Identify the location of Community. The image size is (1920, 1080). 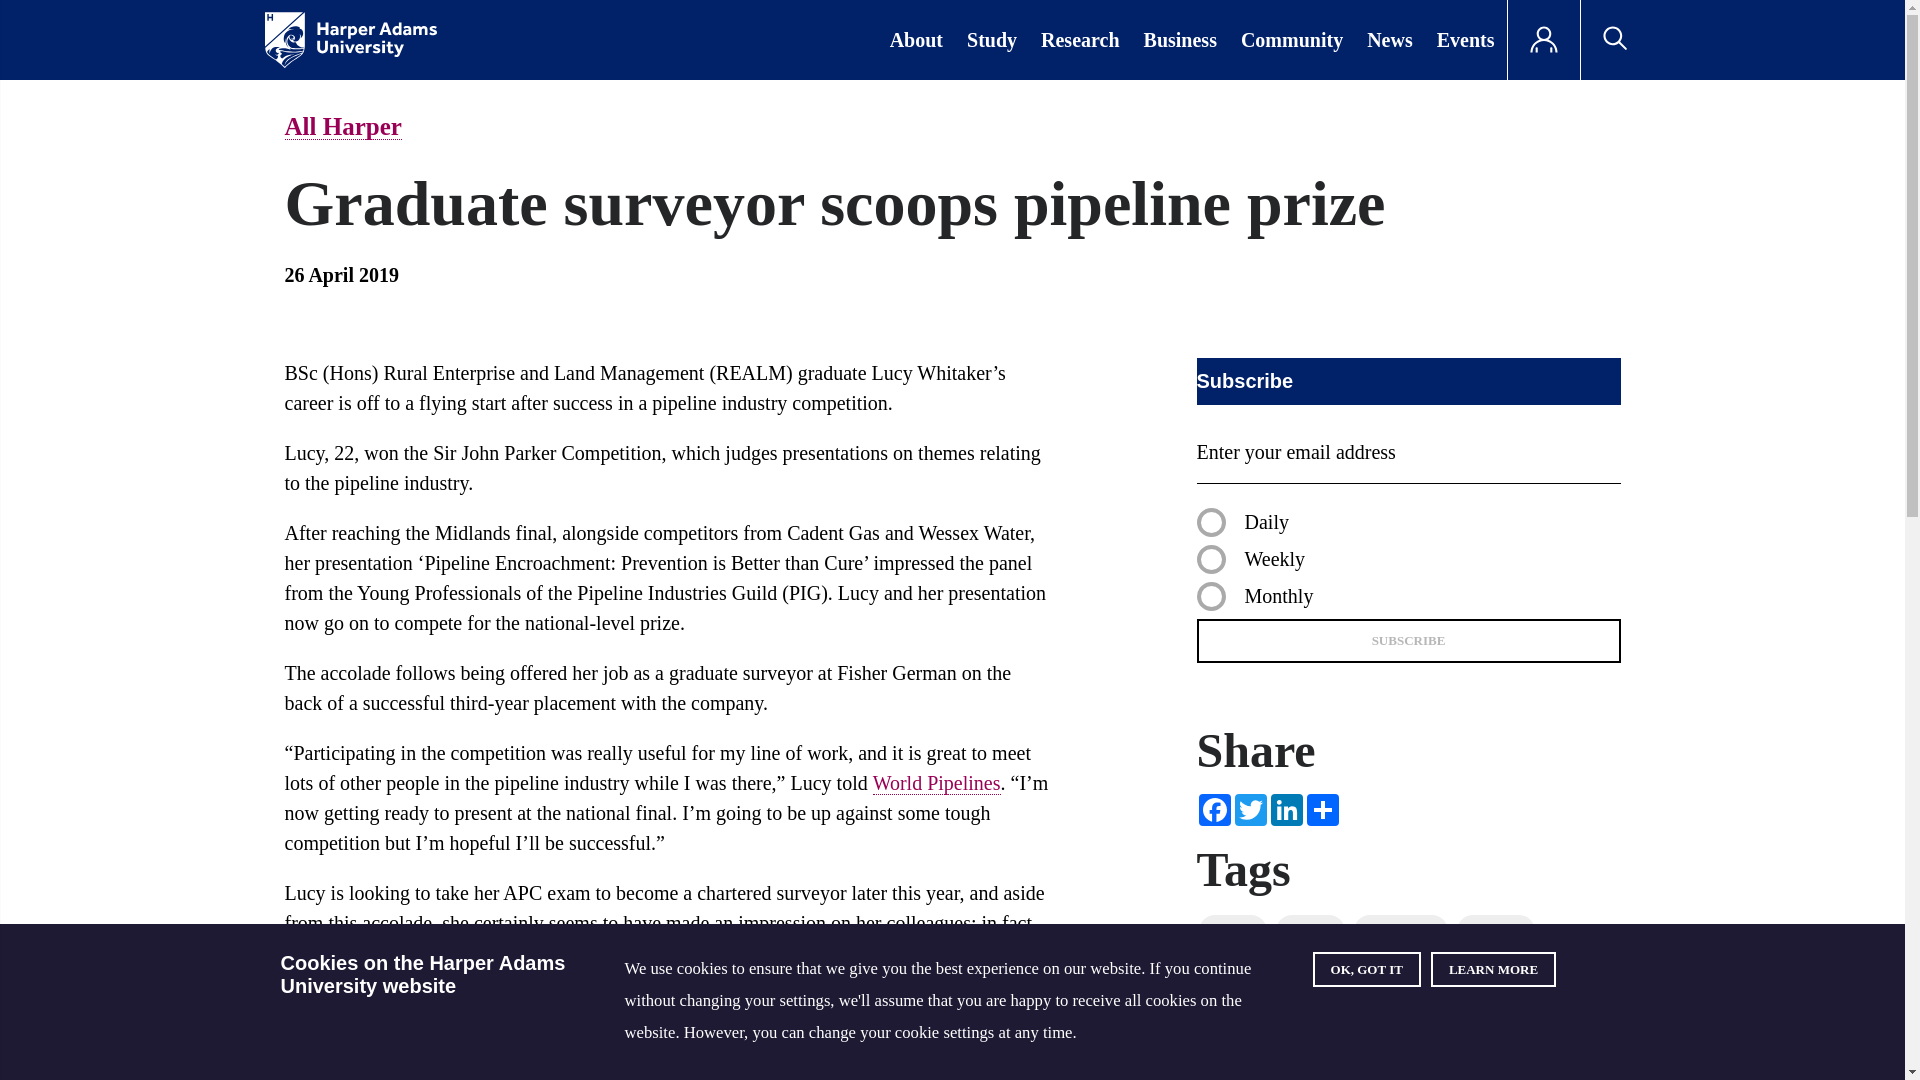
(1292, 40).